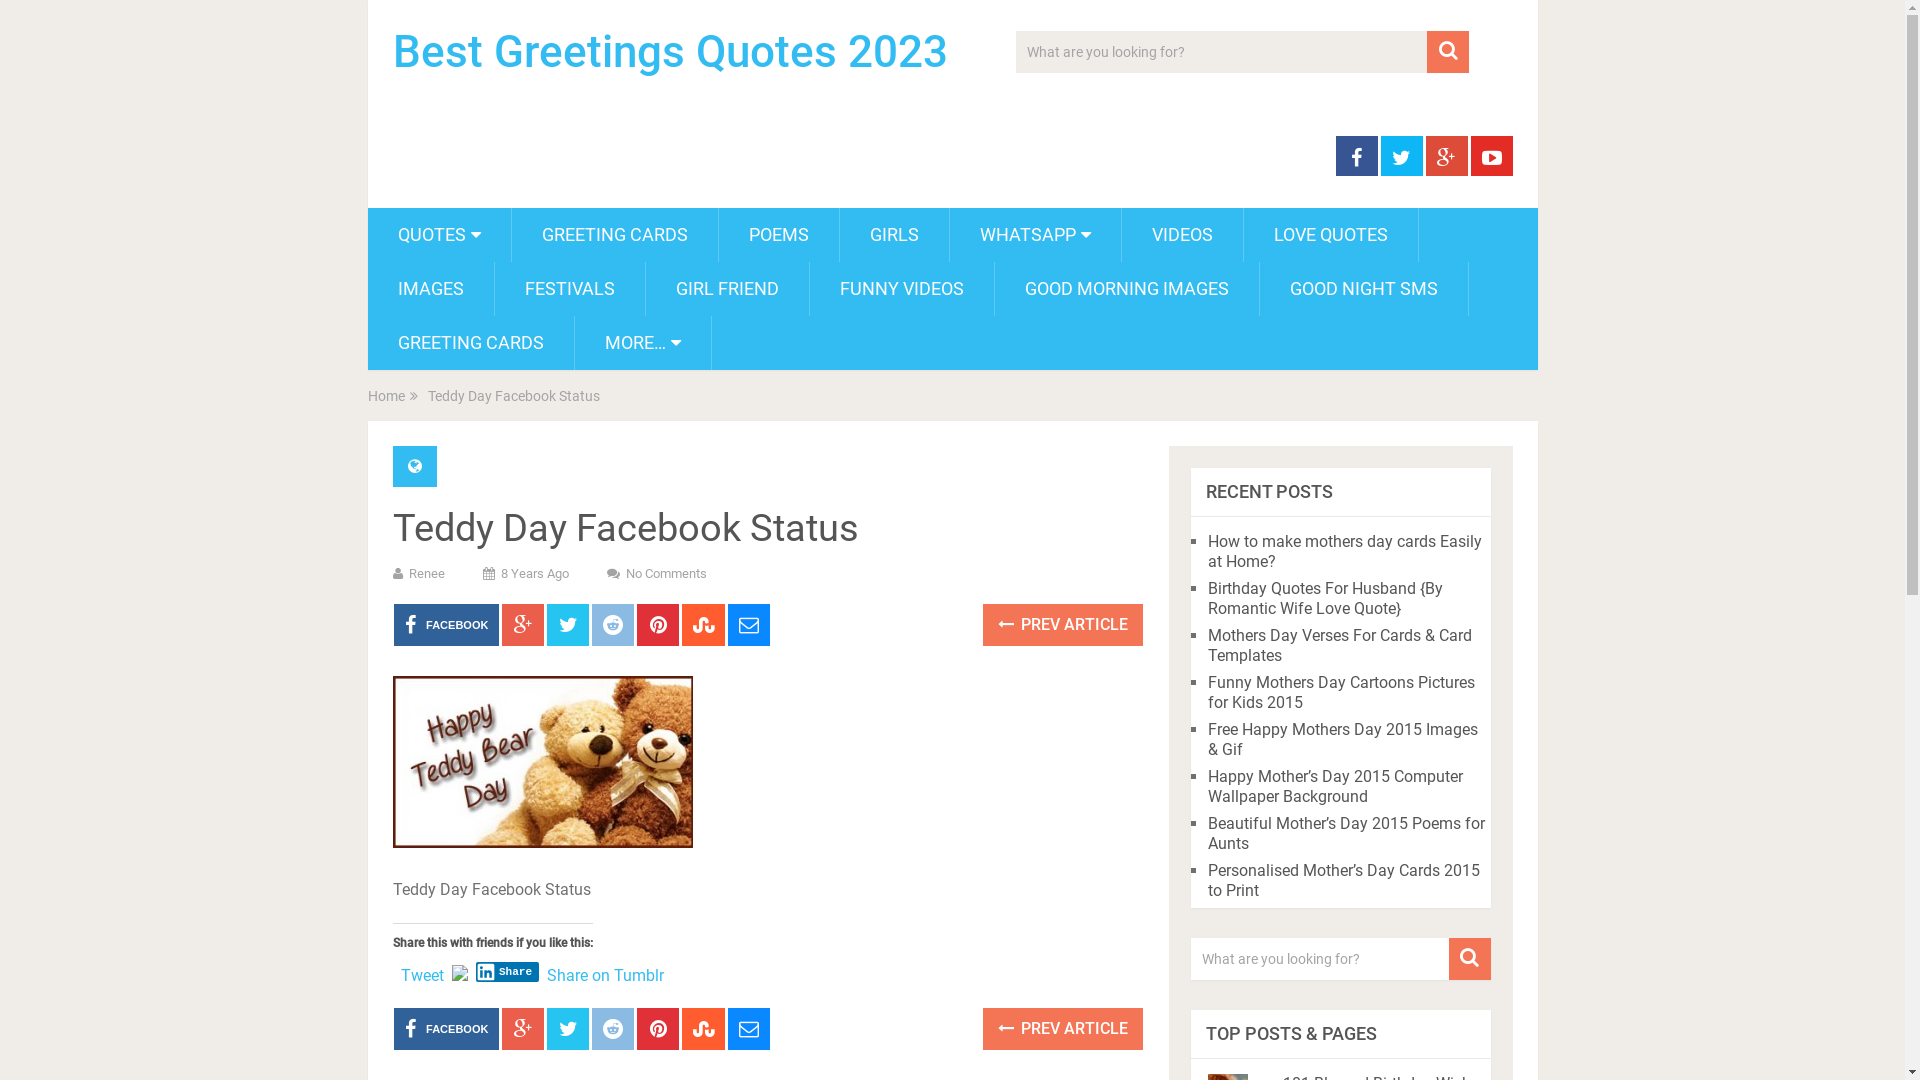 The image size is (1920, 1080). What do you see at coordinates (422, 971) in the screenshot?
I see `Tweet` at bounding box center [422, 971].